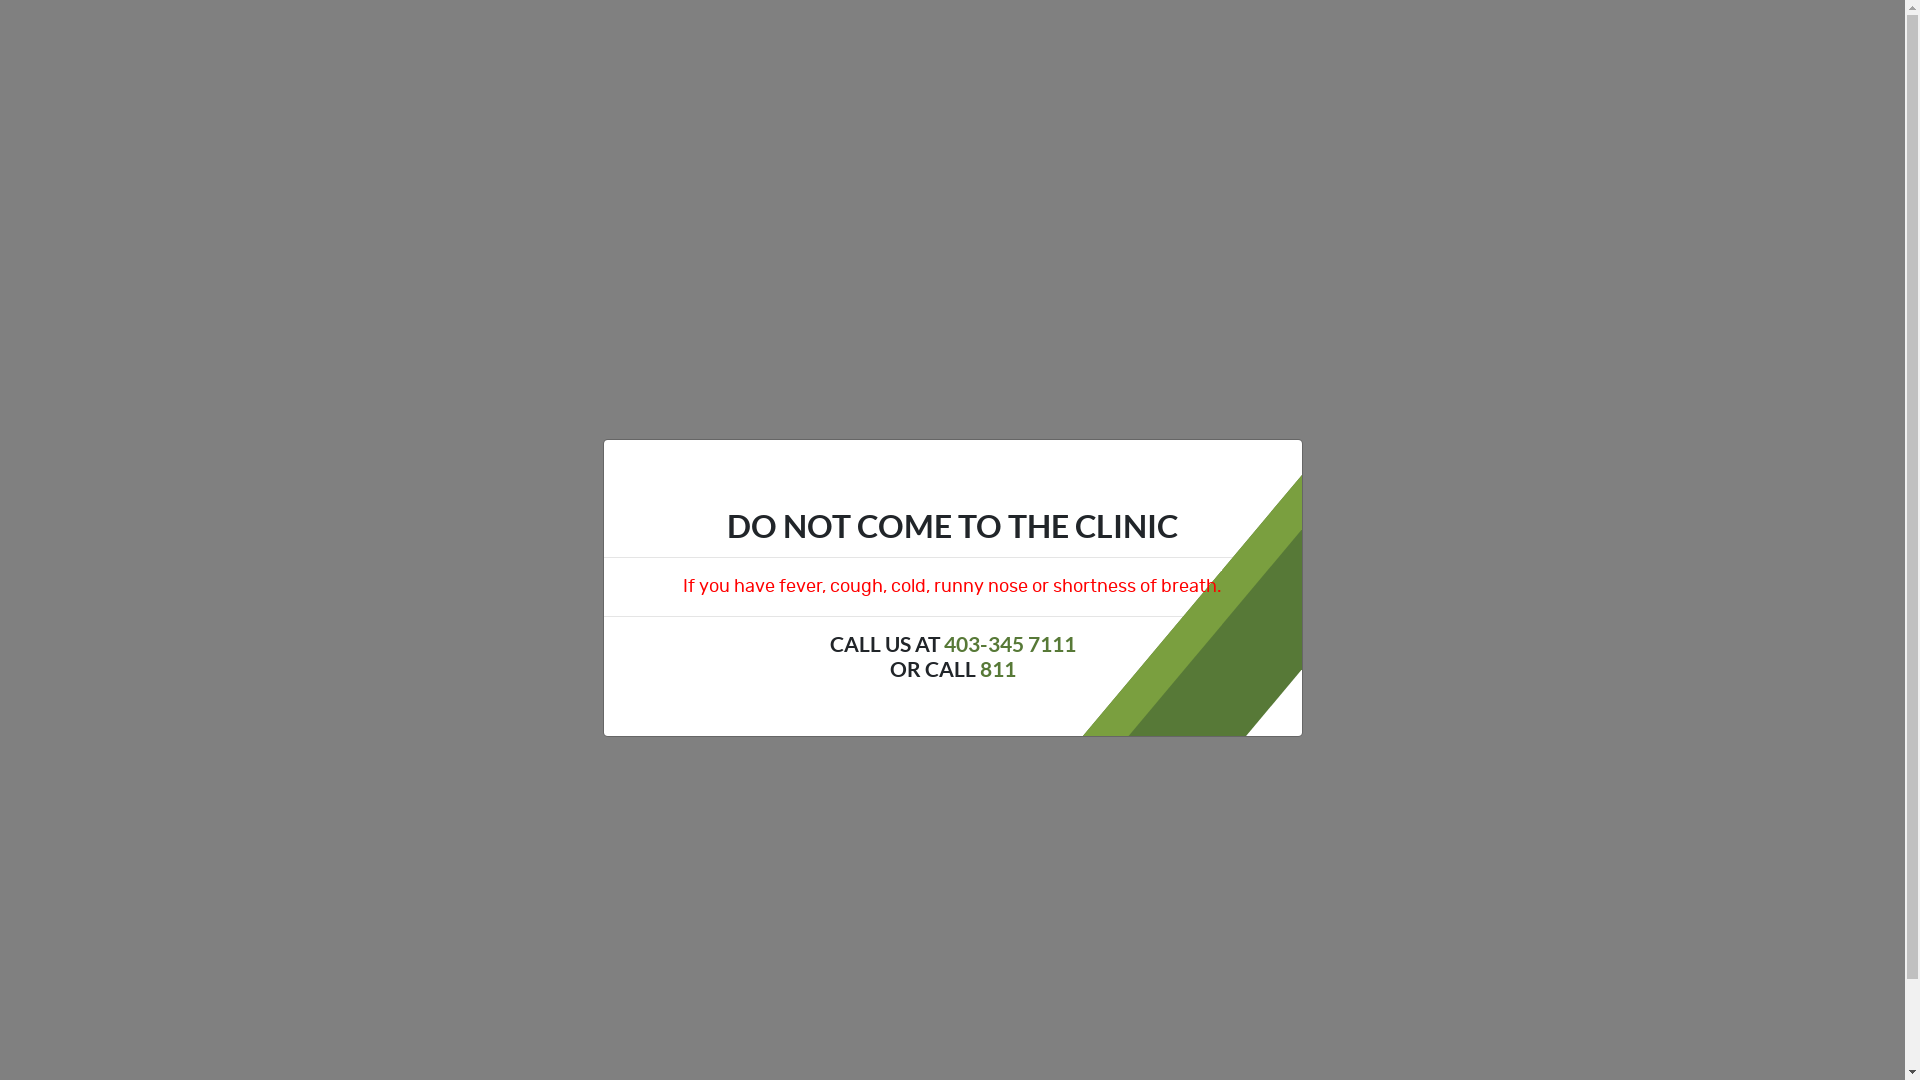 The height and width of the screenshot is (1080, 1920). What do you see at coordinates (1010, 644) in the screenshot?
I see `403-345 7111` at bounding box center [1010, 644].